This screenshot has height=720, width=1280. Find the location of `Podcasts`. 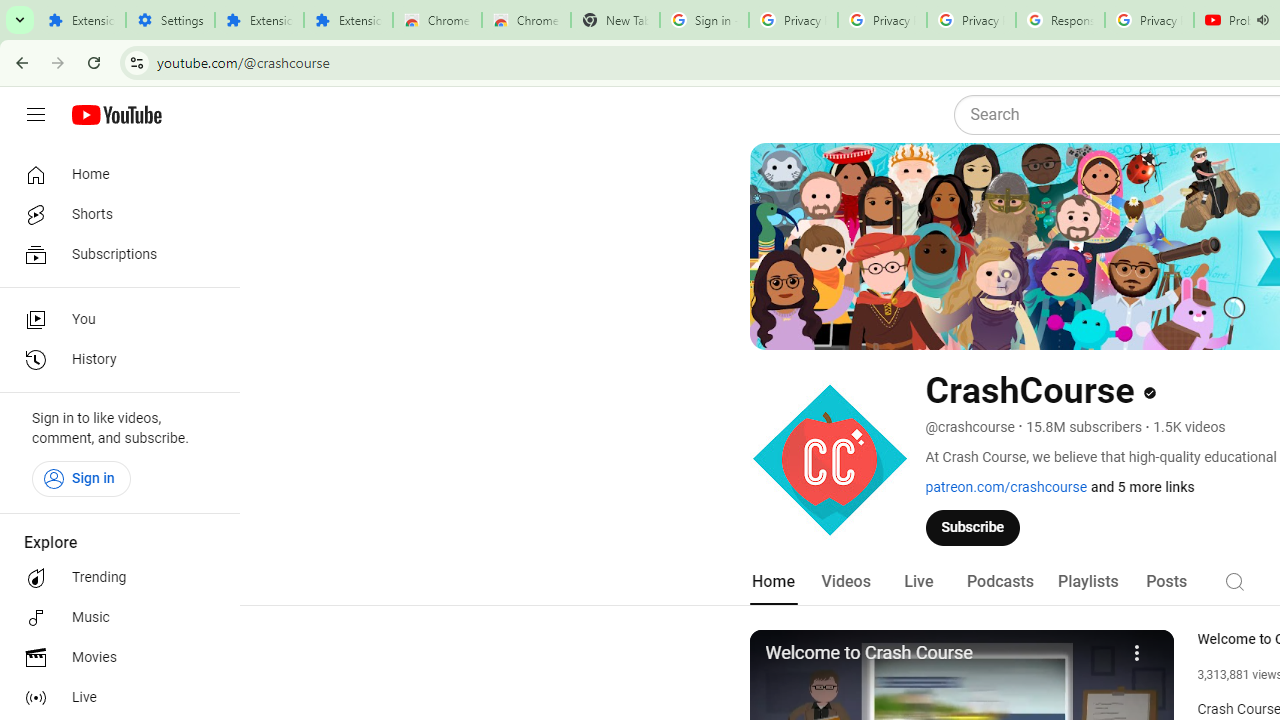

Podcasts is located at coordinates (1000, 582).